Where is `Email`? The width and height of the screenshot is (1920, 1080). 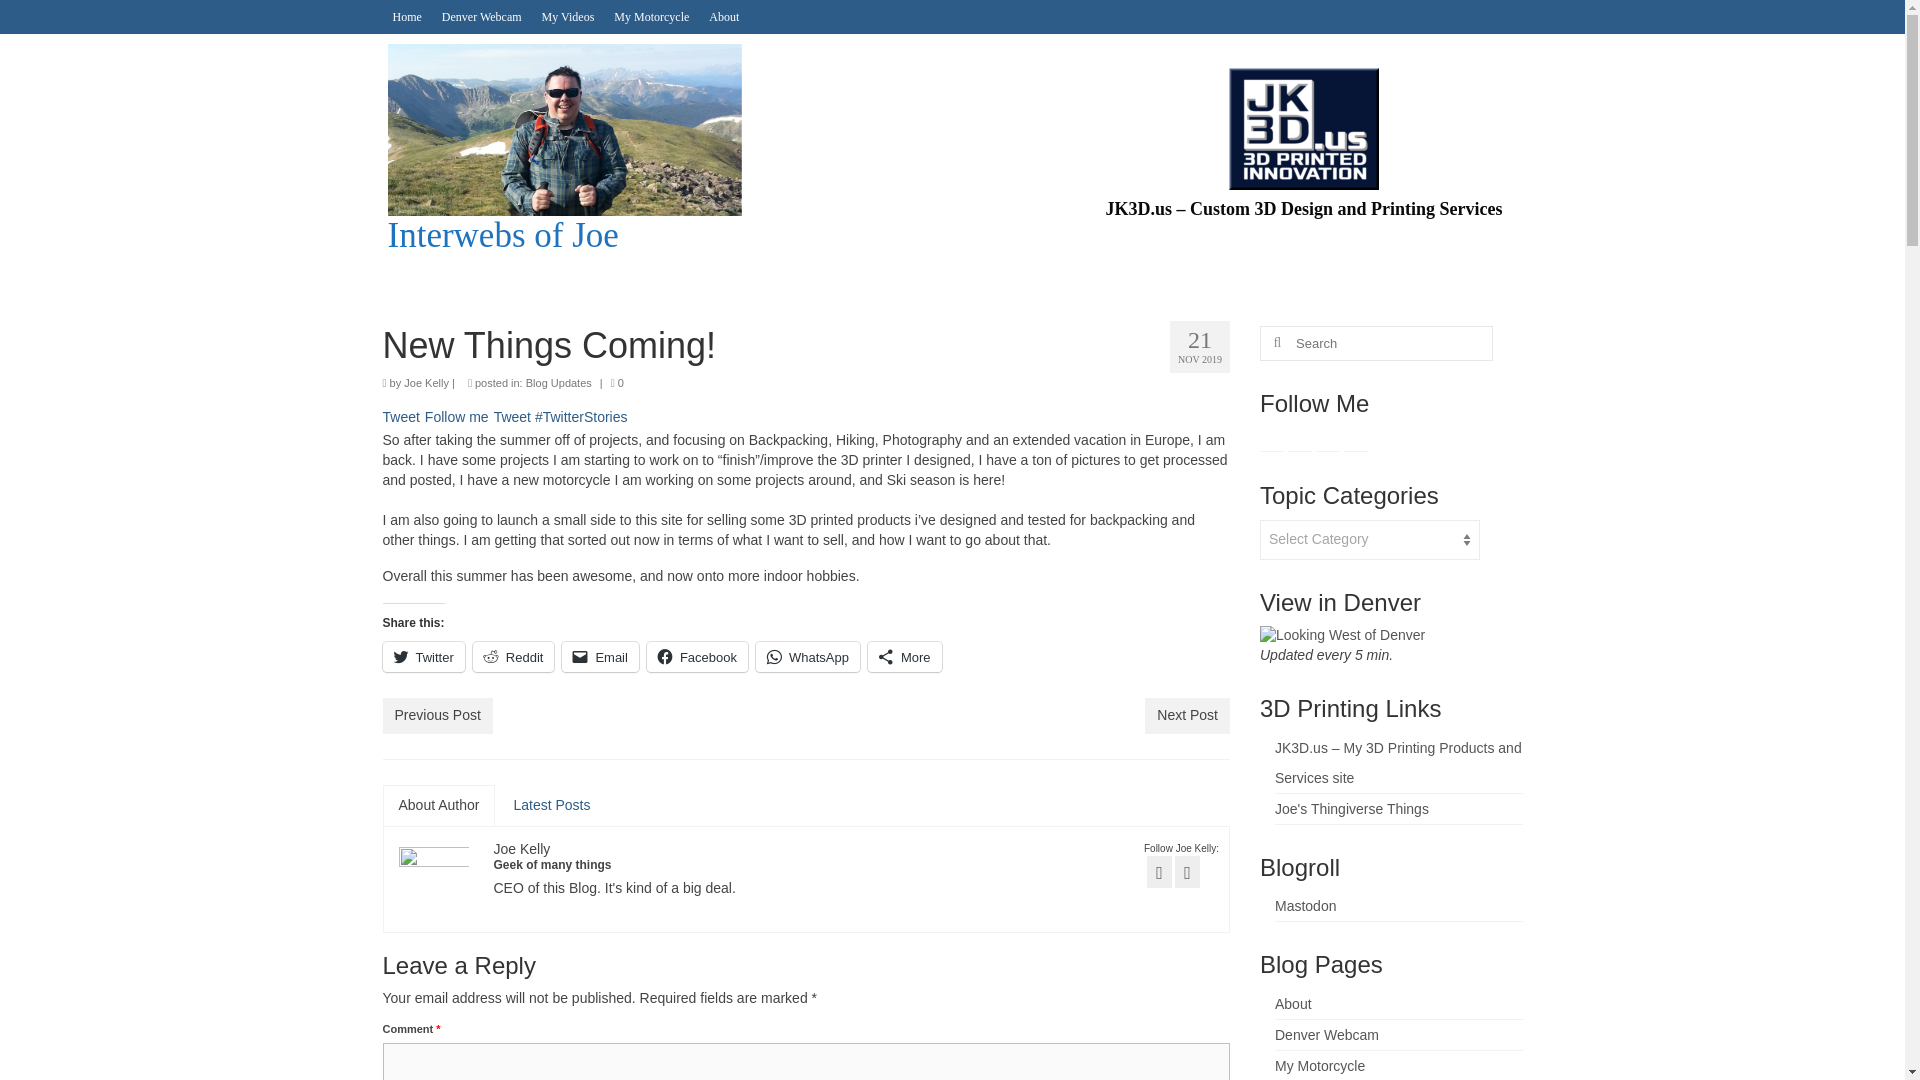
Email is located at coordinates (600, 656).